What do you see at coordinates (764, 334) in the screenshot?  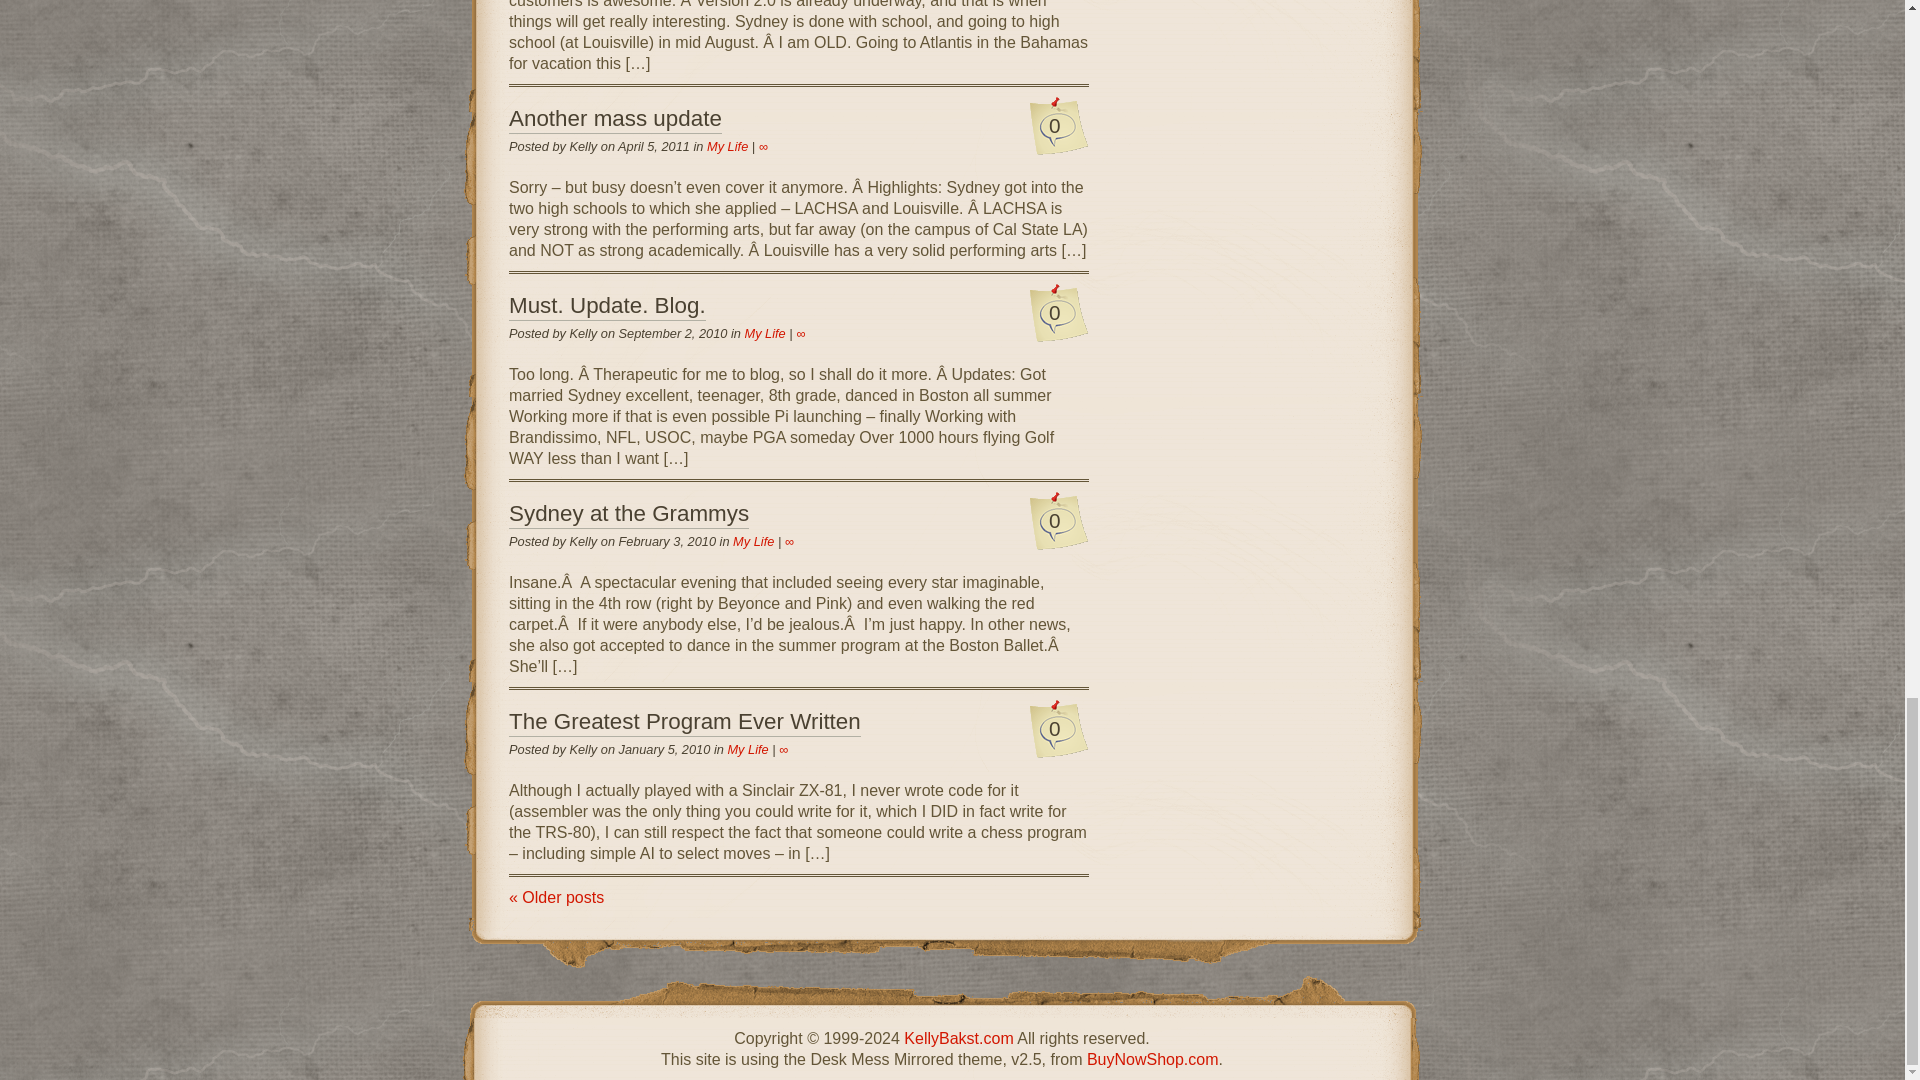 I see `My Life` at bounding box center [764, 334].